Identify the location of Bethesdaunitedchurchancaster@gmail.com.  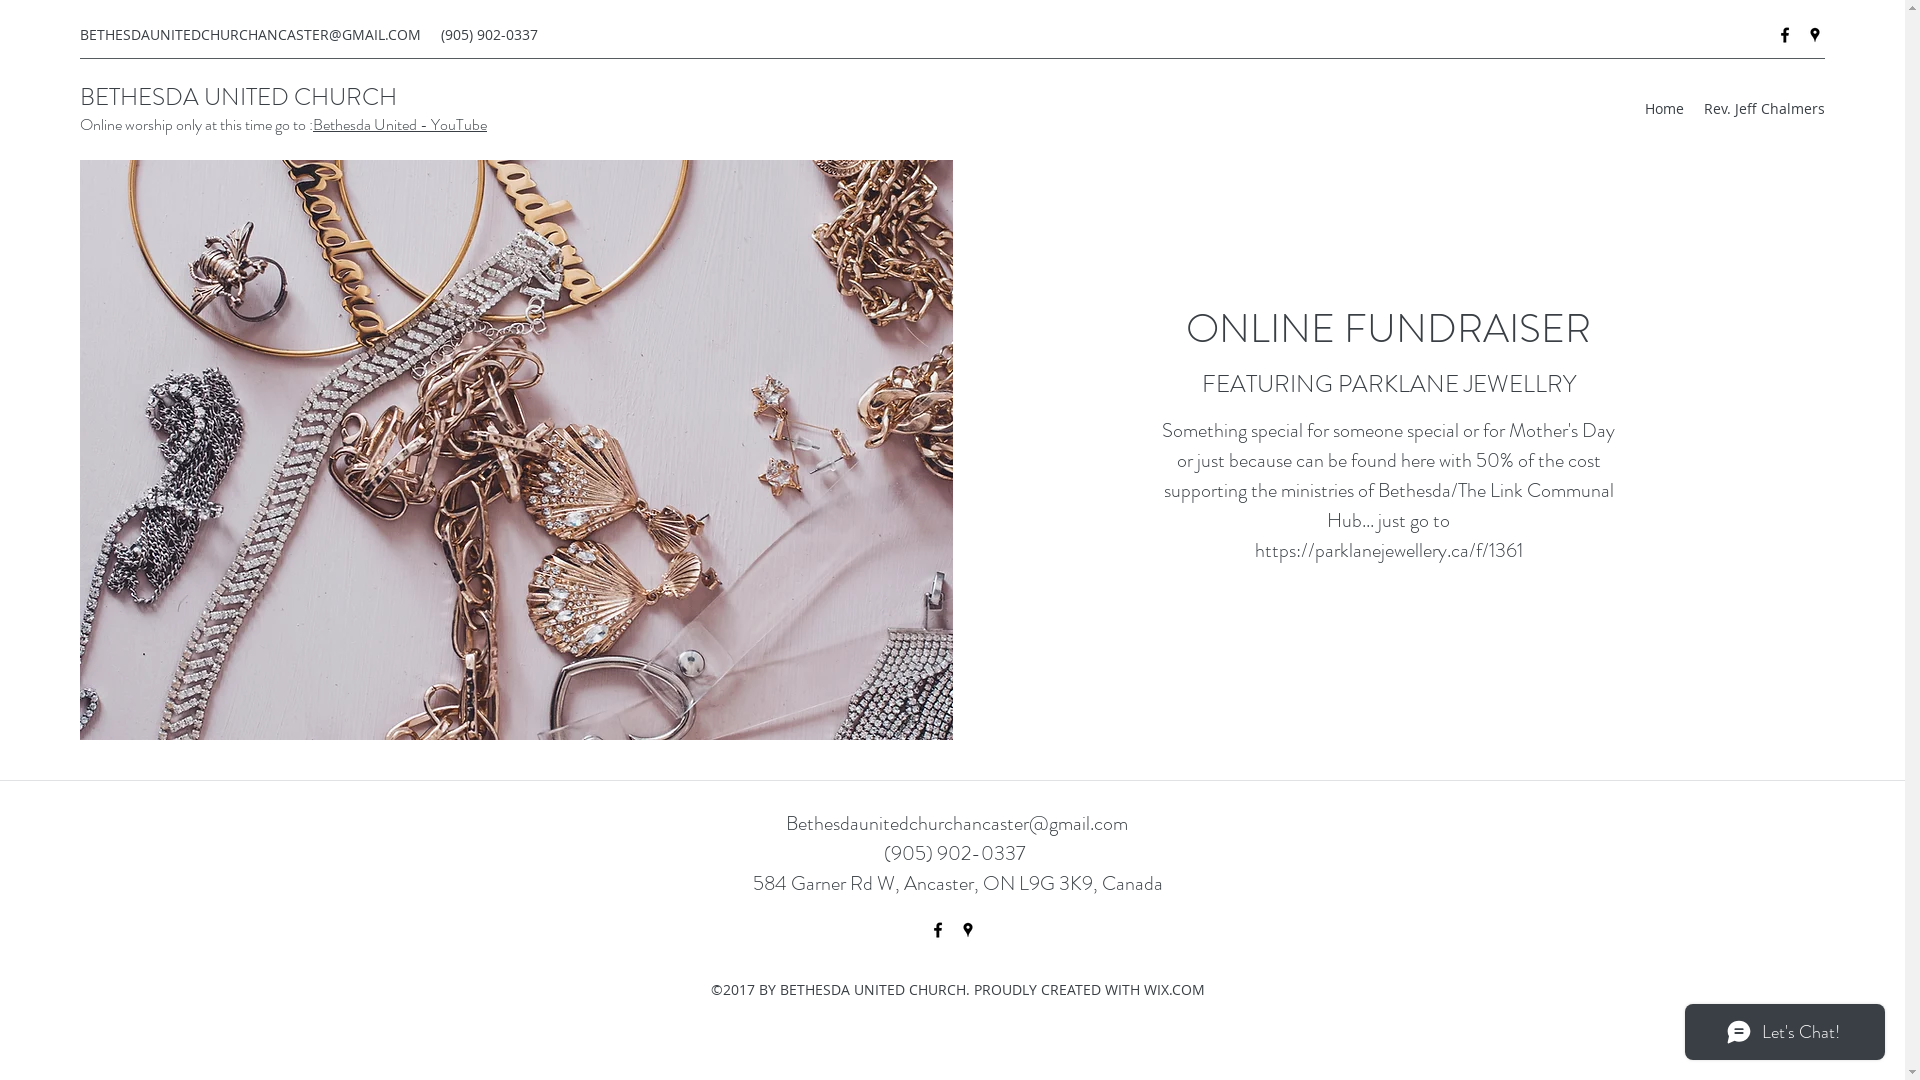
(957, 824).